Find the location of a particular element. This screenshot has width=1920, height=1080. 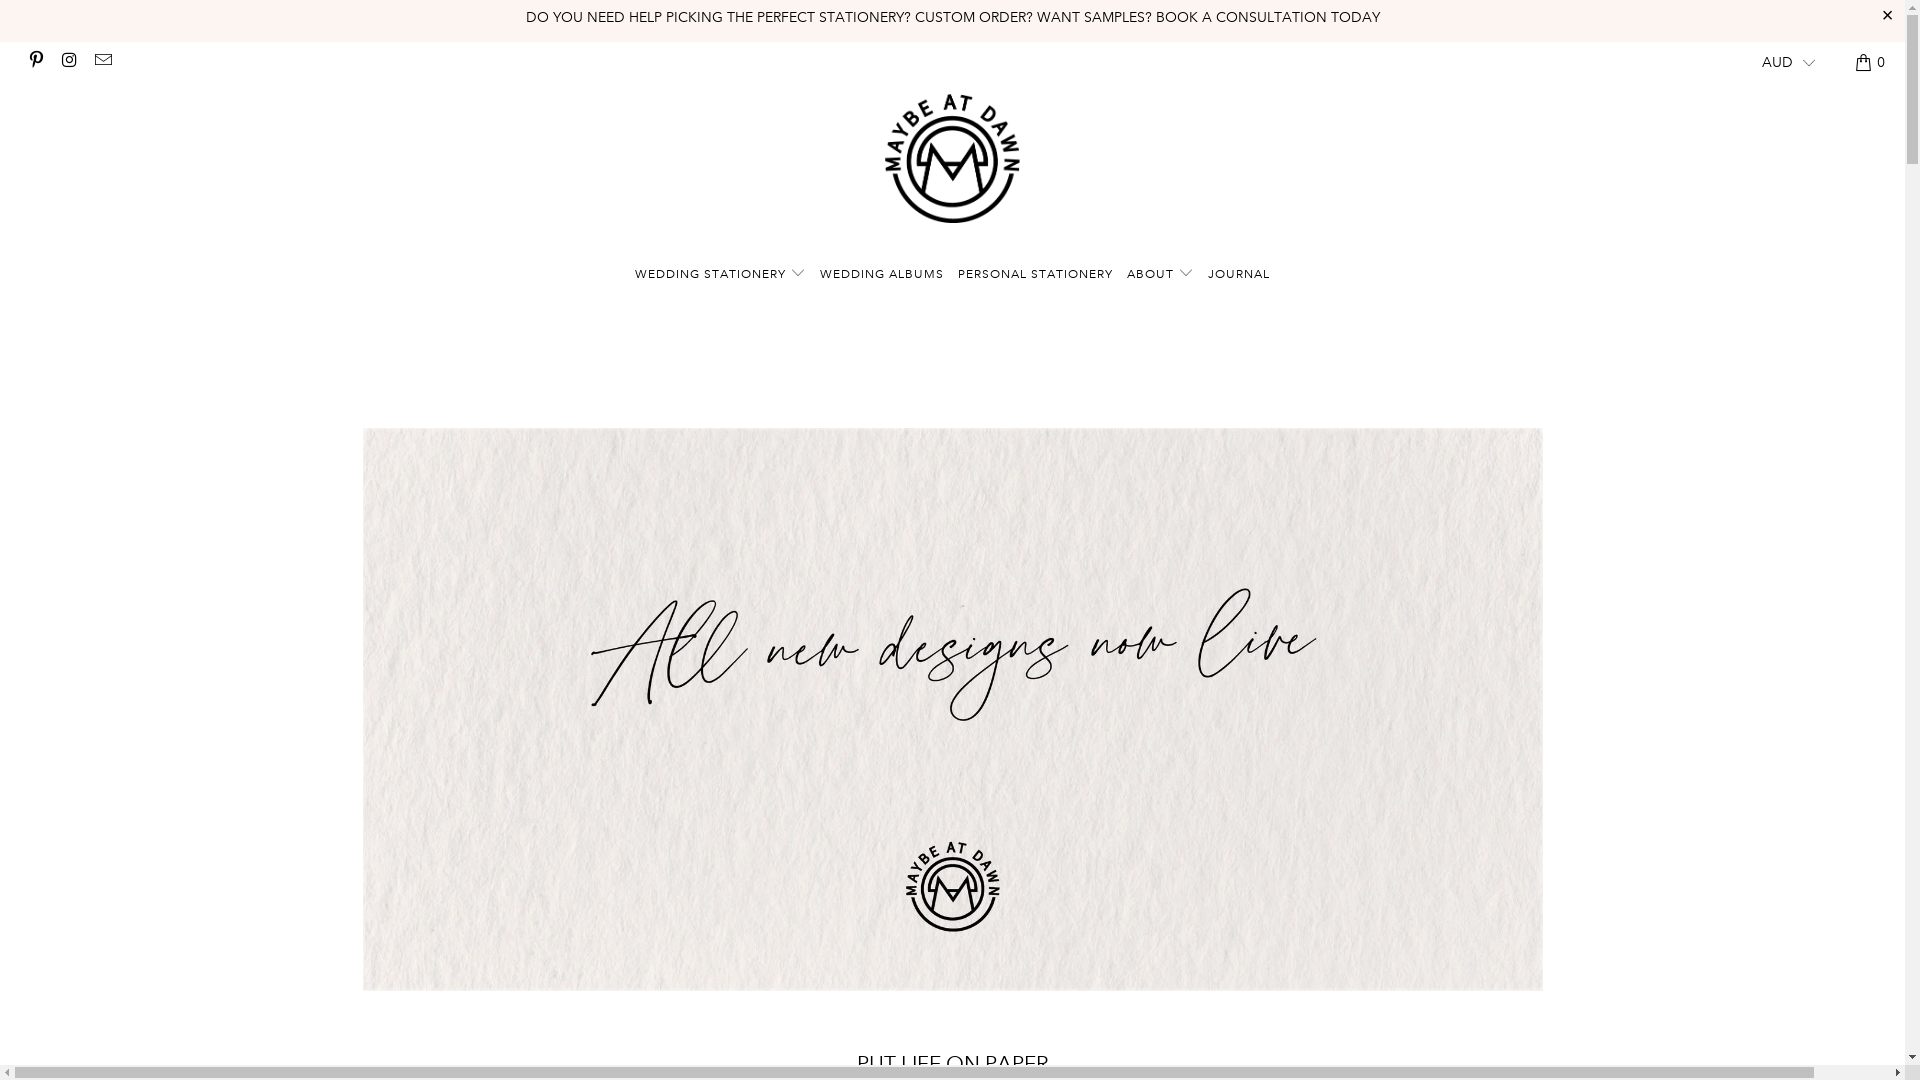

Maybe at Dawn on Instagram is located at coordinates (69, 62).